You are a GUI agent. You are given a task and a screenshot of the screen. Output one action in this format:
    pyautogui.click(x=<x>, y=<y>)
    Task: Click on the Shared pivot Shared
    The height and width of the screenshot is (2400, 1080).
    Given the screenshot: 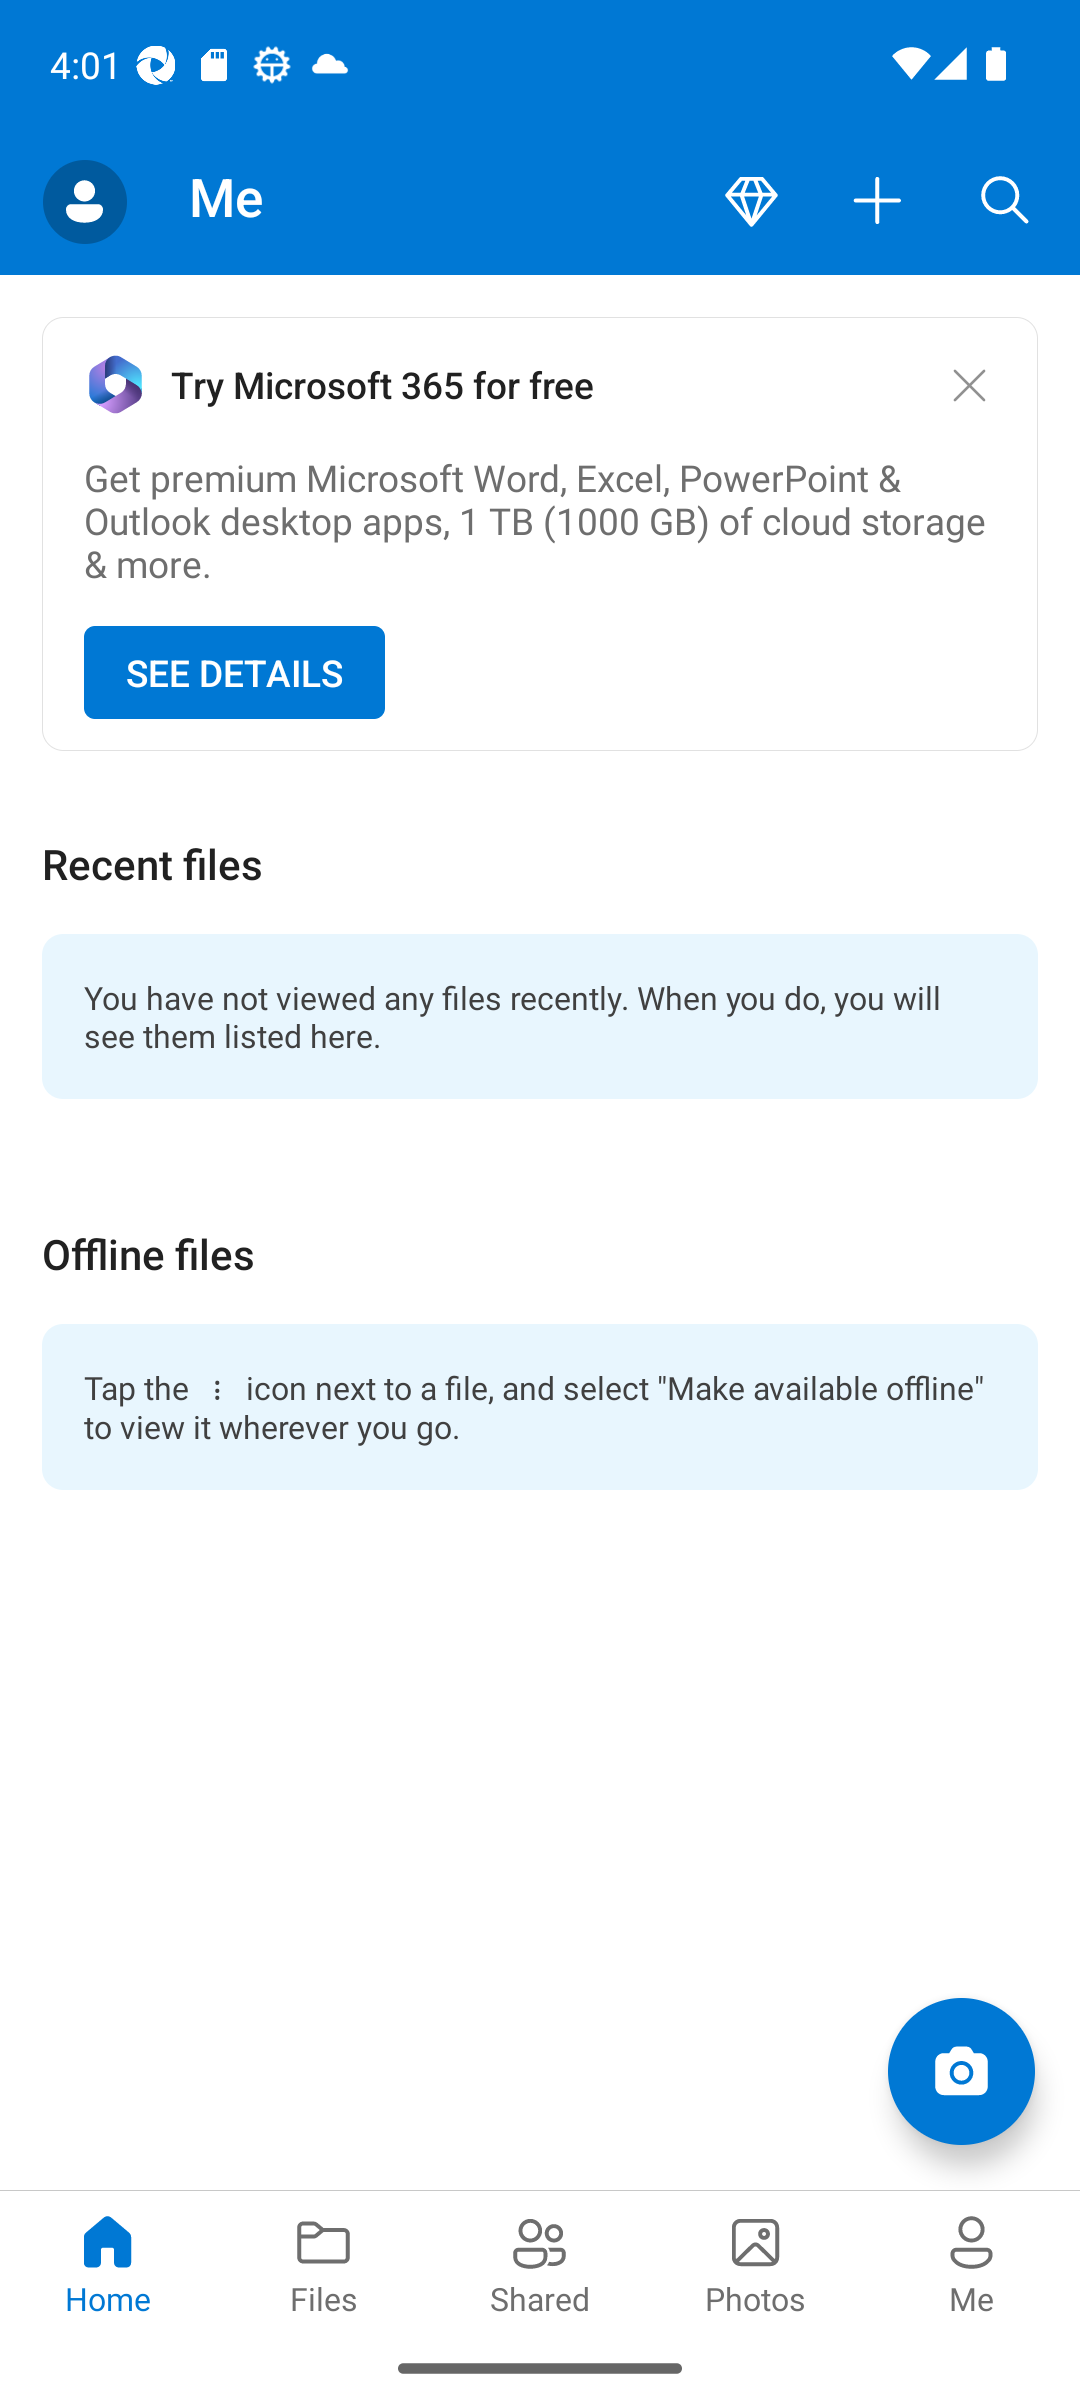 What is the action you would take?
    pyautogui.click(x=540, y=2262)
    